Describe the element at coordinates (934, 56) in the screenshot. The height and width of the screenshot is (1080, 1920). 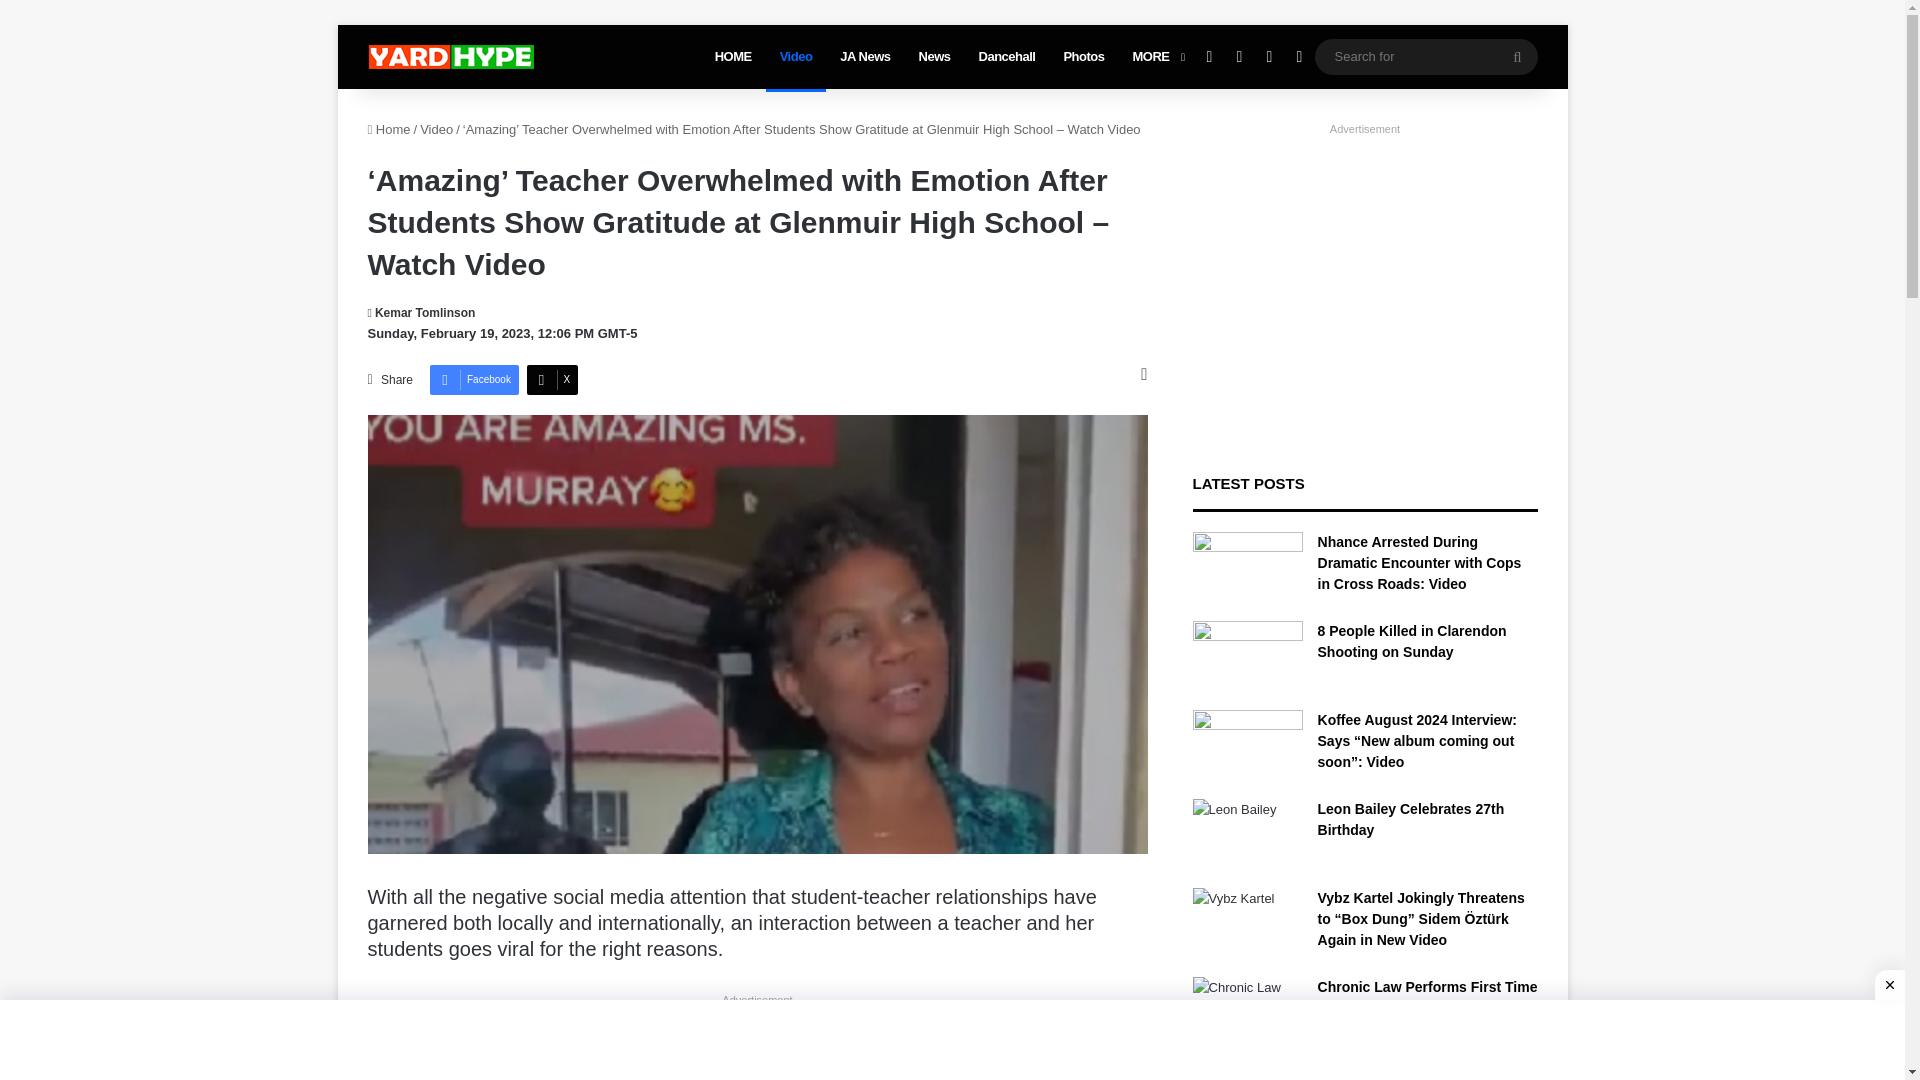
I see `News` at that location.